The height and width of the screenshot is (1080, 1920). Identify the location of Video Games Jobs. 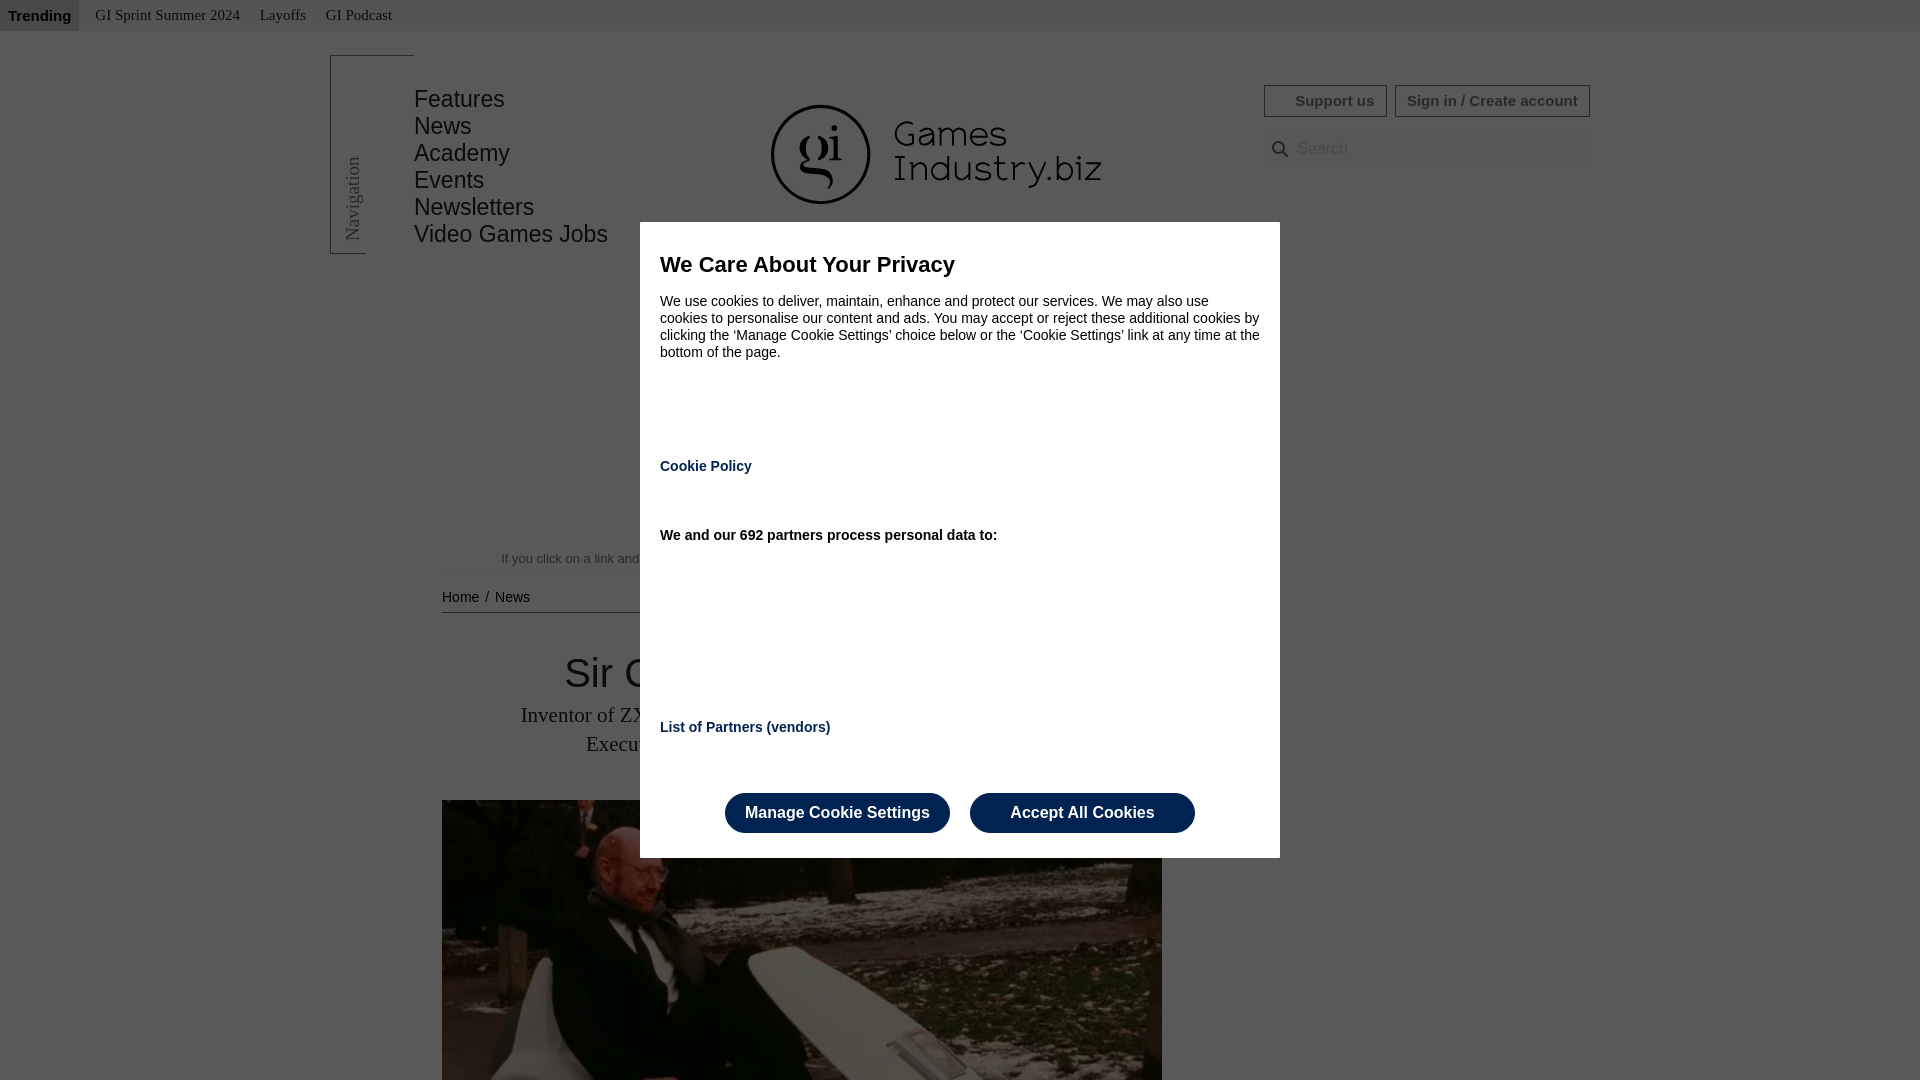
(511, 234).